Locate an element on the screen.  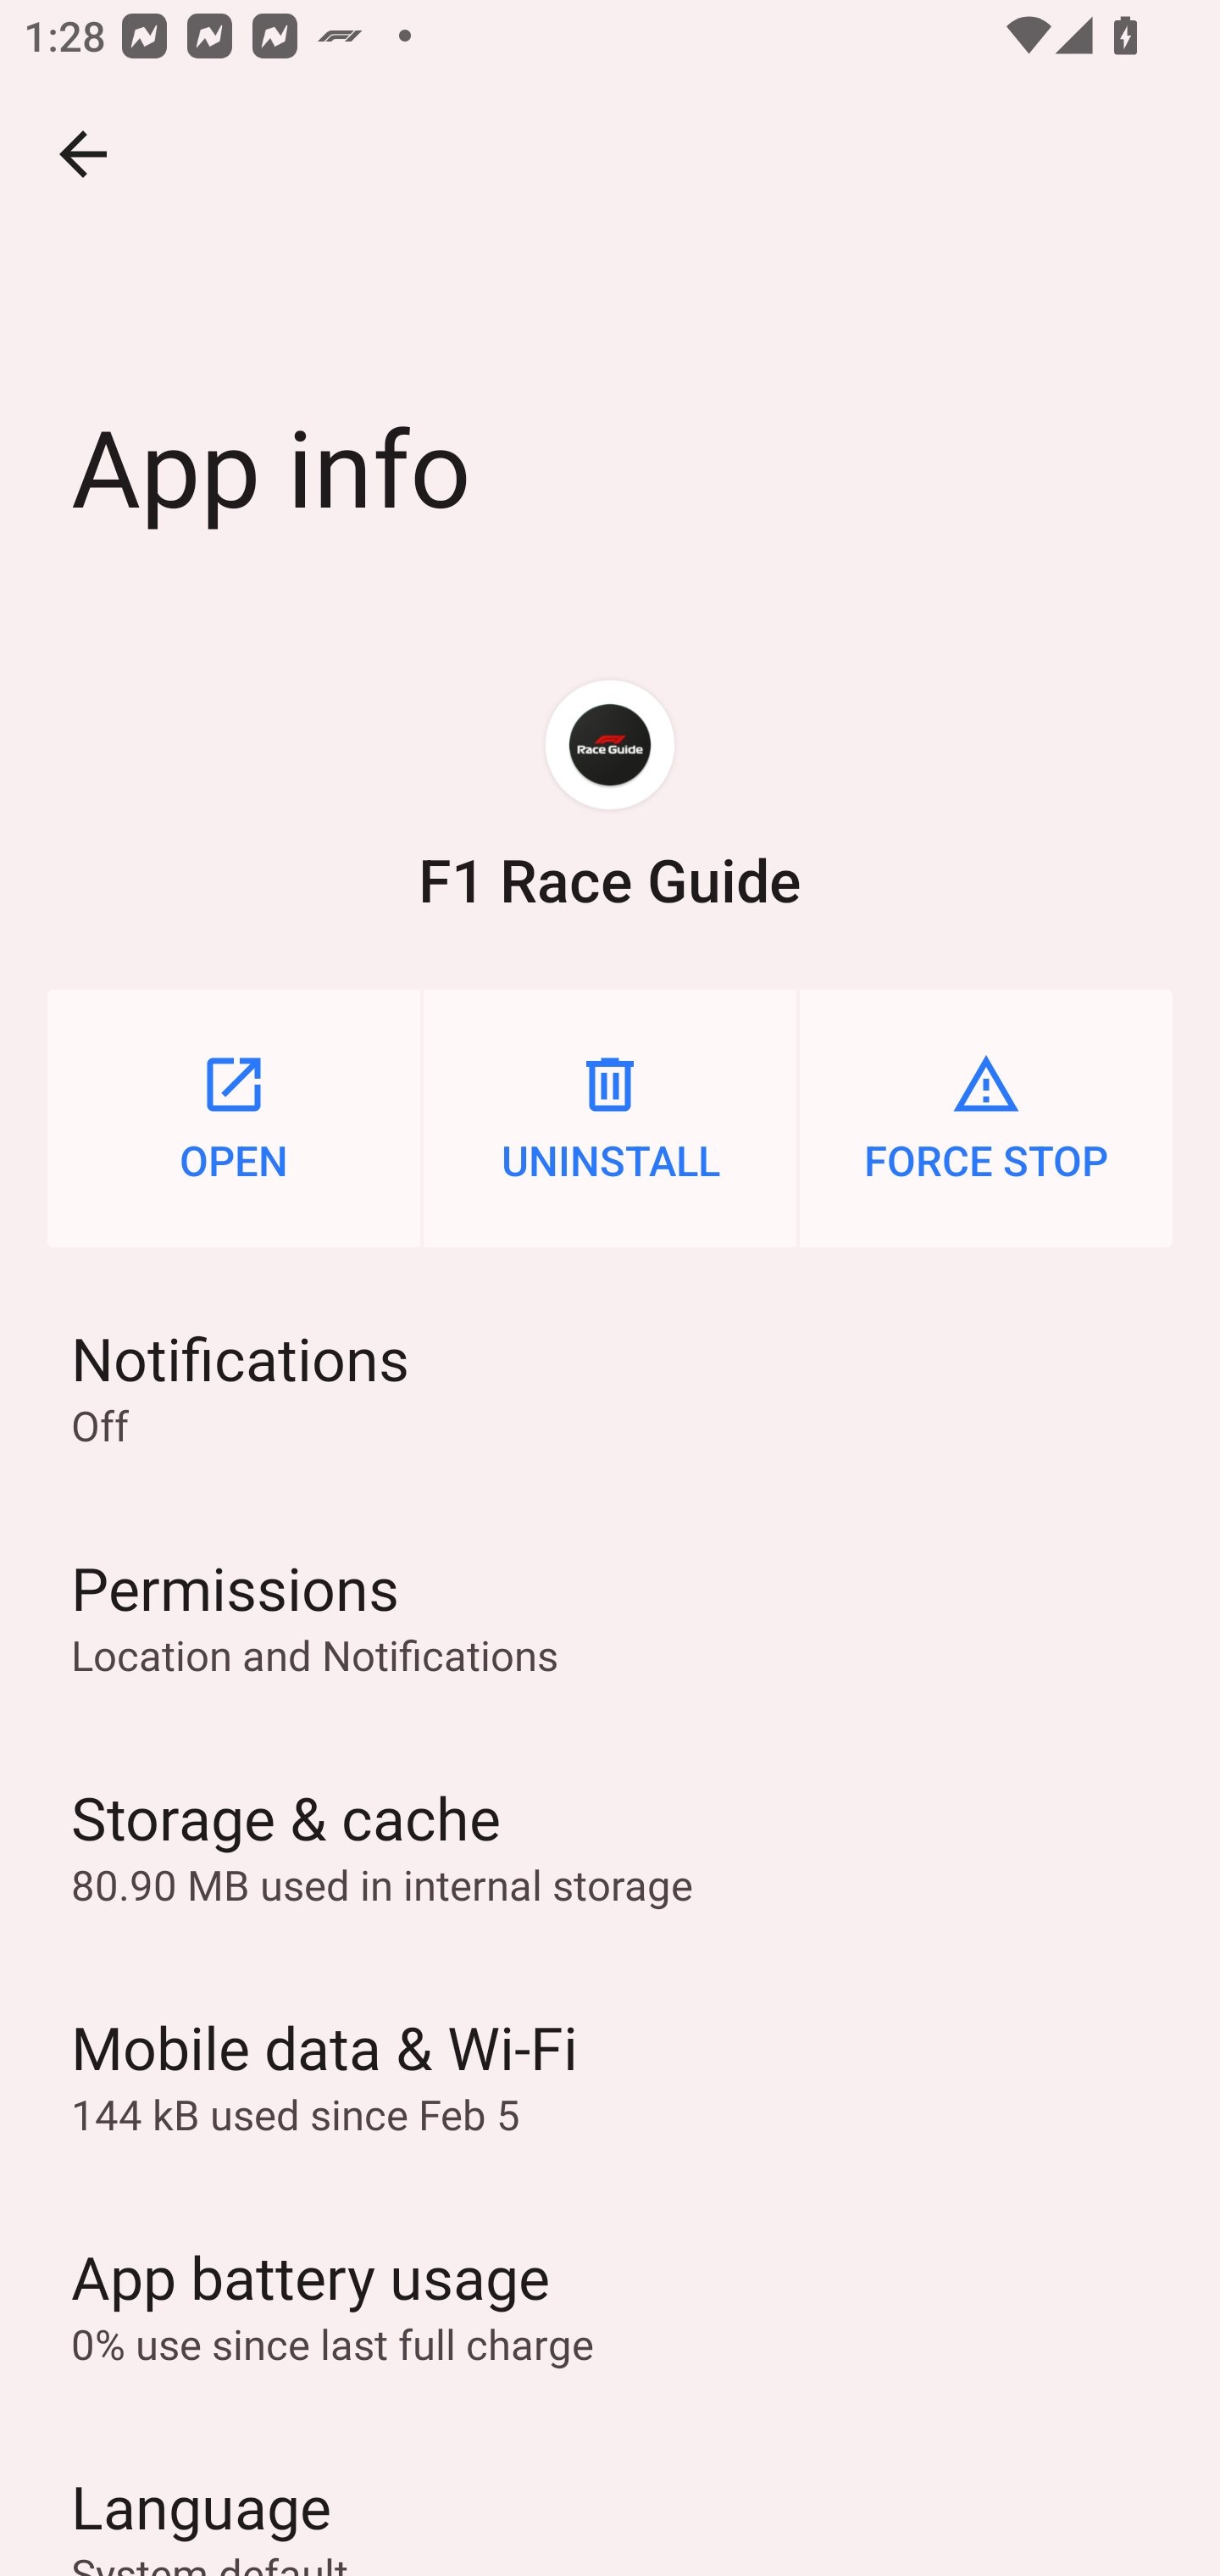
Storage & cache 80.90 MB used in internal storage is located at coordinates (610, 1846).